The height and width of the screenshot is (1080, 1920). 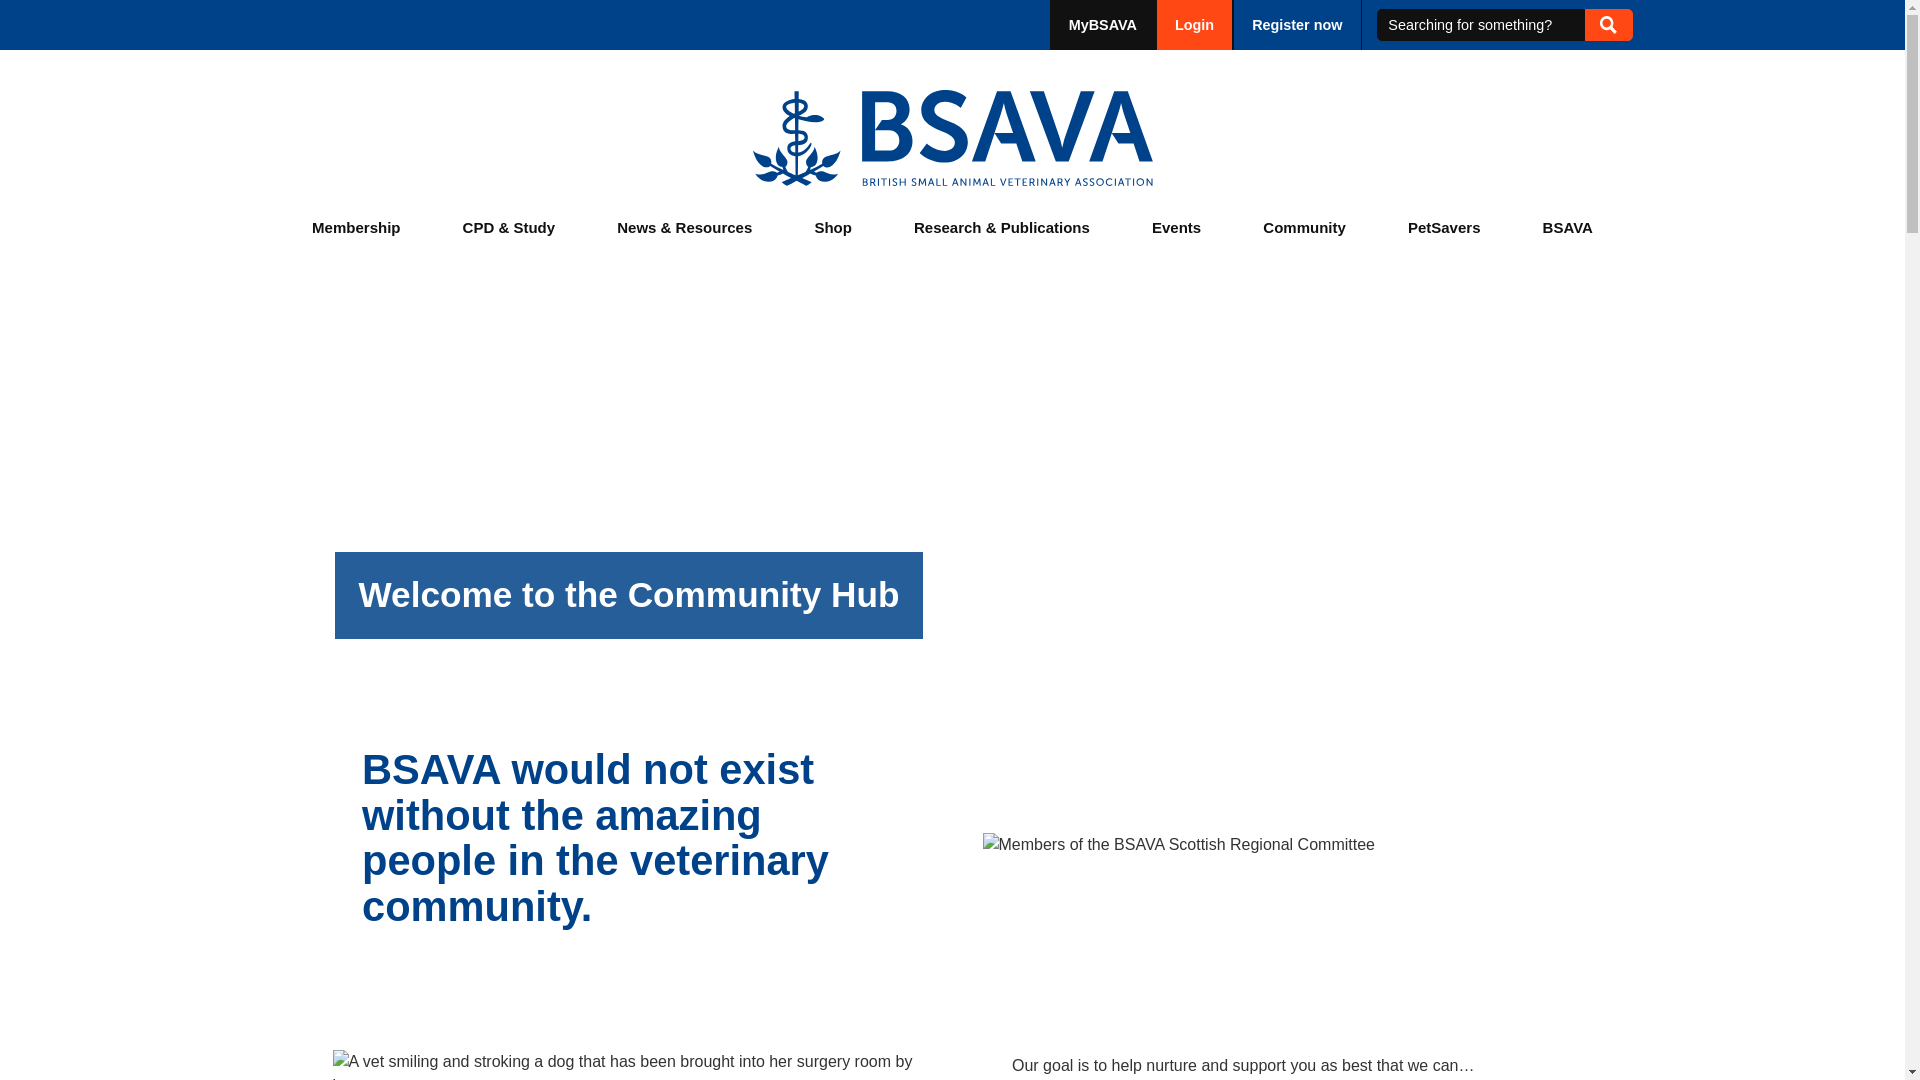 I want to click on Membership, so click(x=356, y=228).